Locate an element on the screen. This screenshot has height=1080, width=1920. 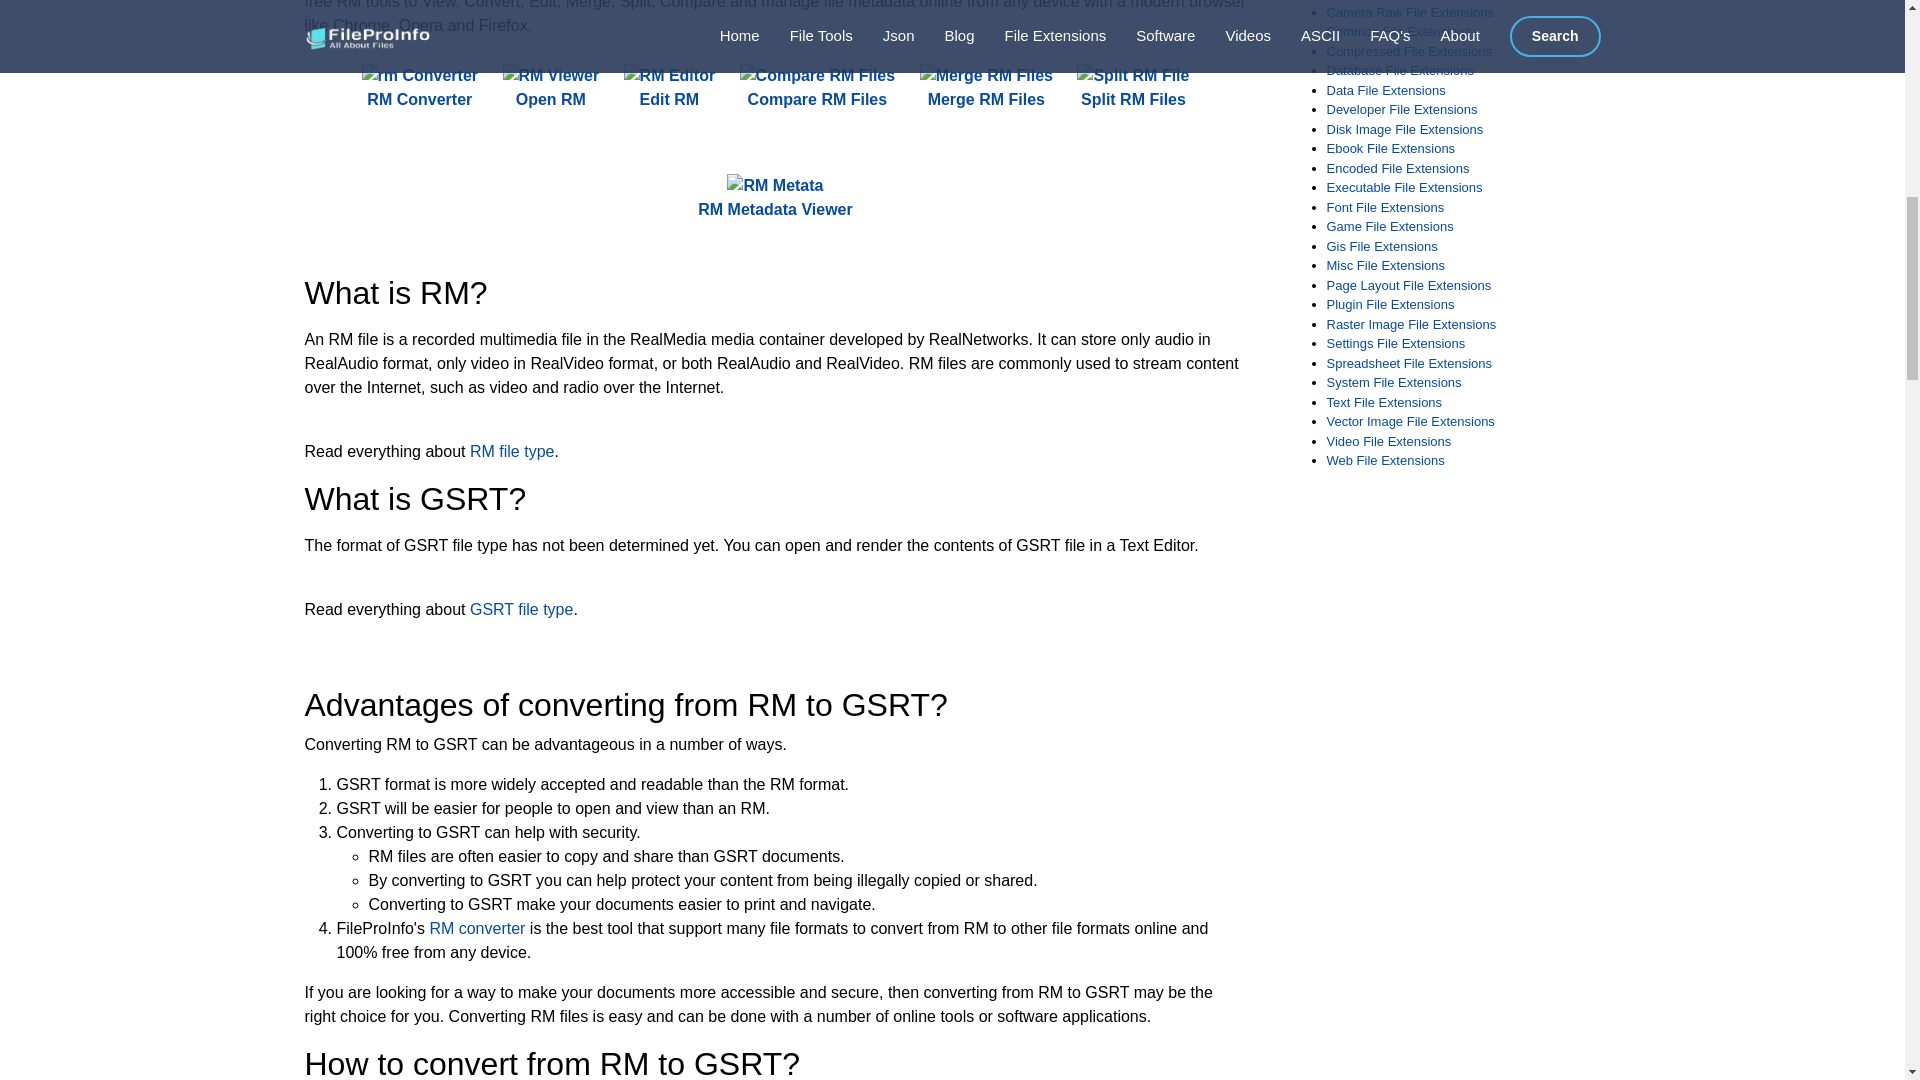
RM converter is located at coordinates (476, 928).